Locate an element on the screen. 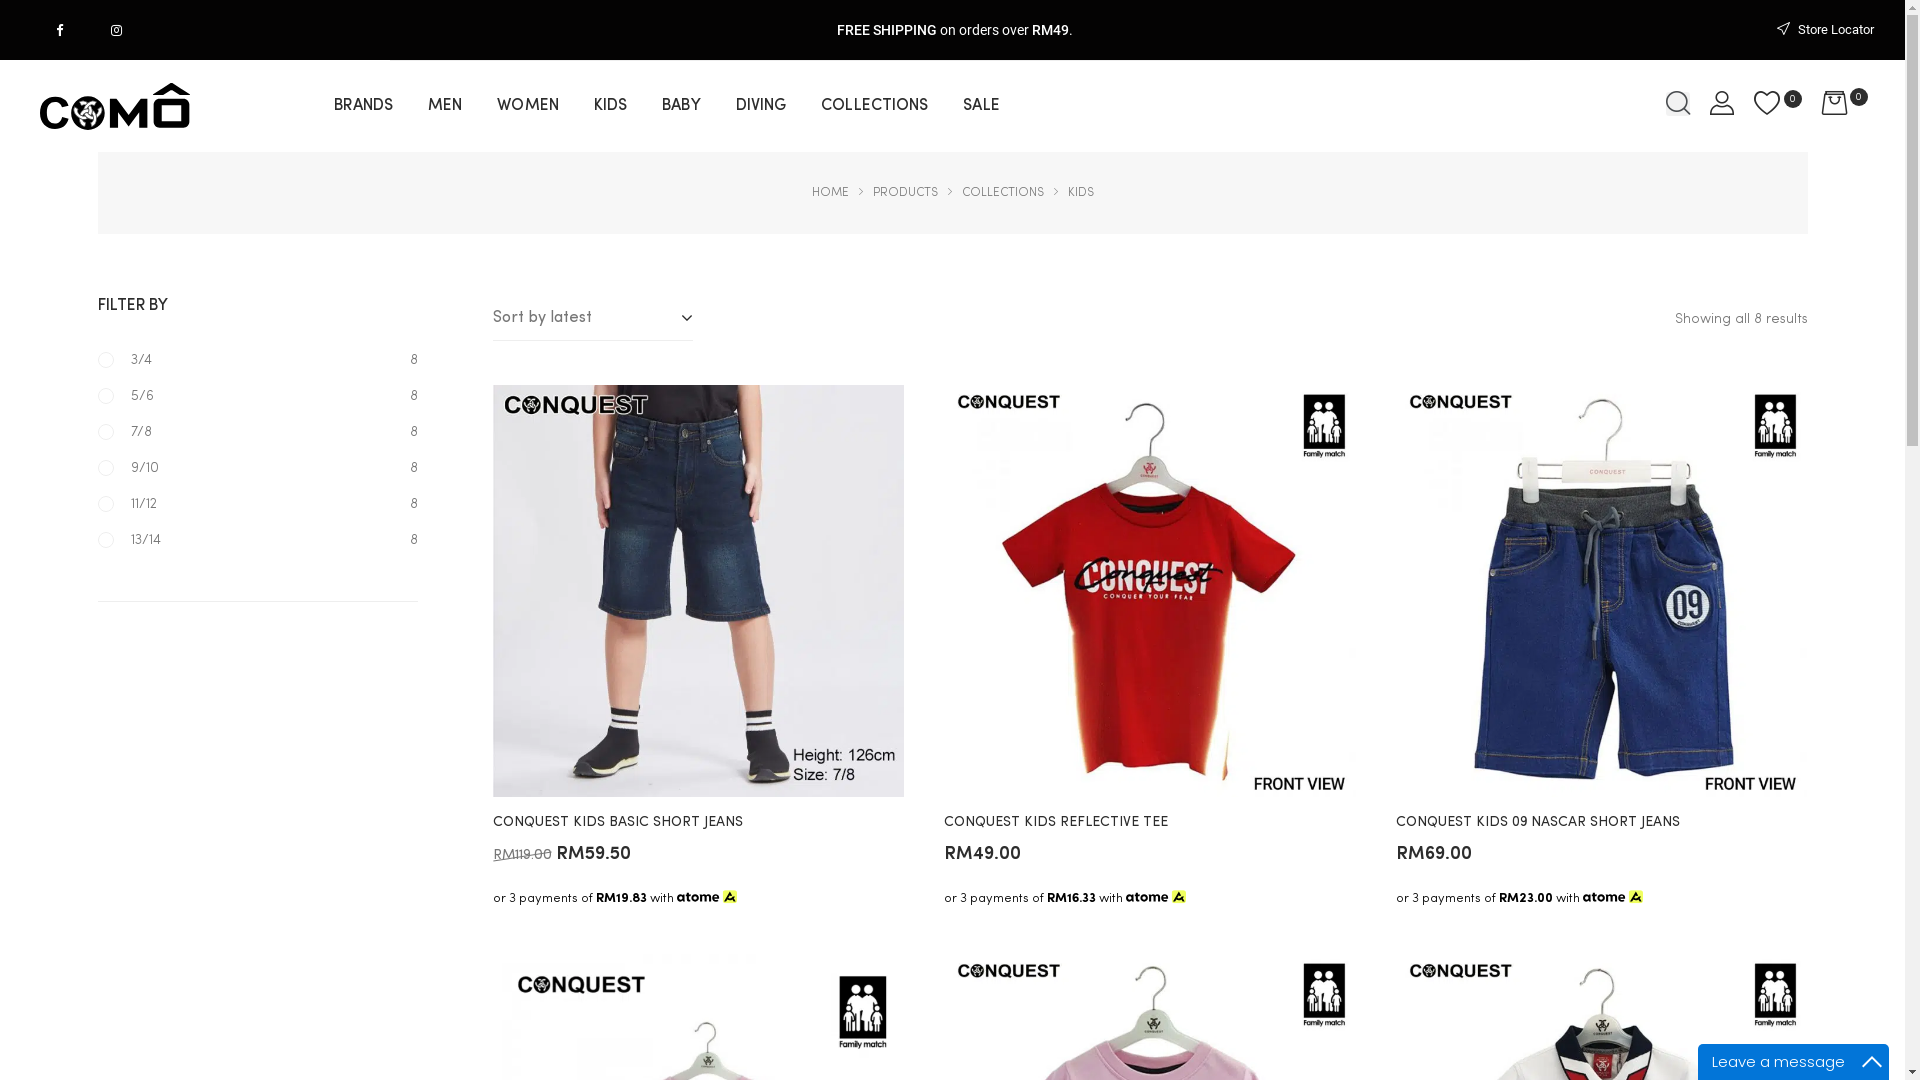 The image size is (1920, 1080). 0 is located at coordinates (1778, 106).